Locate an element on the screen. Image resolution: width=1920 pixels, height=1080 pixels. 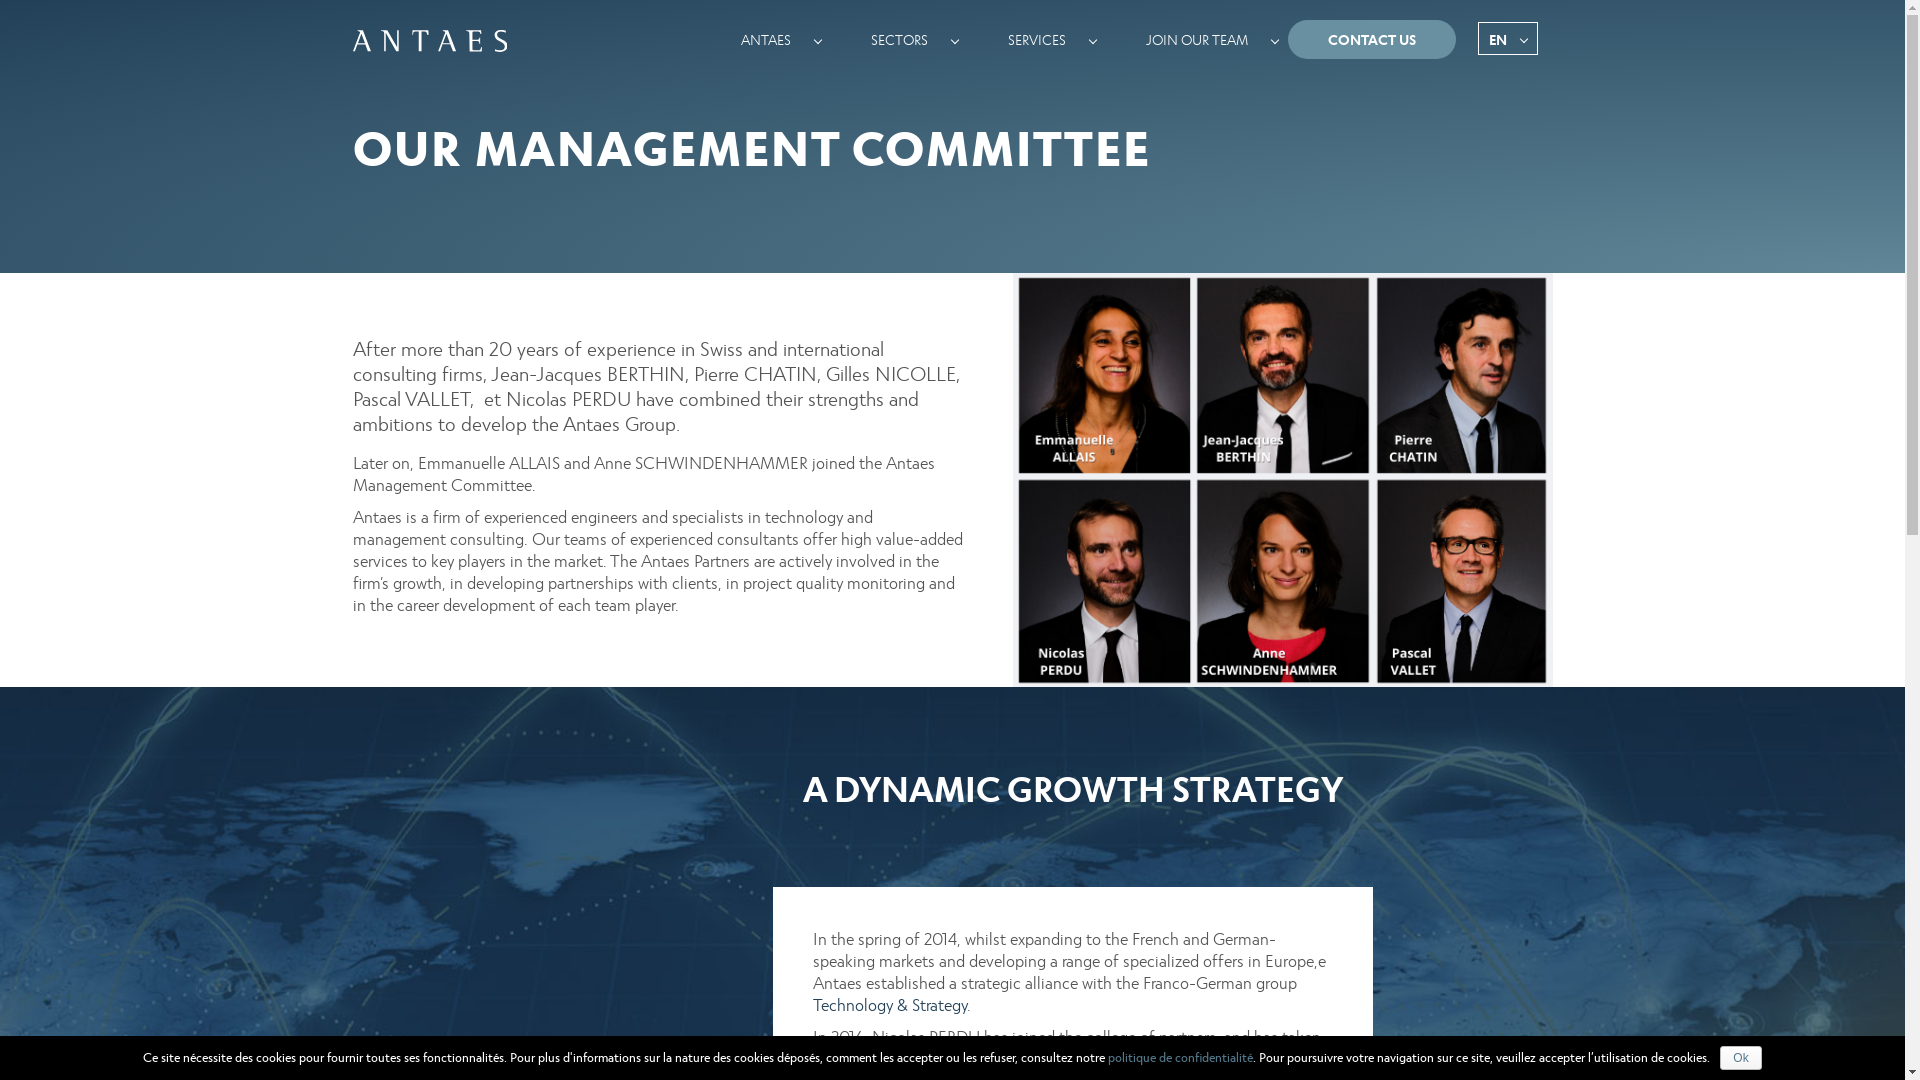
Antaes is located at coordinates (429, 41).